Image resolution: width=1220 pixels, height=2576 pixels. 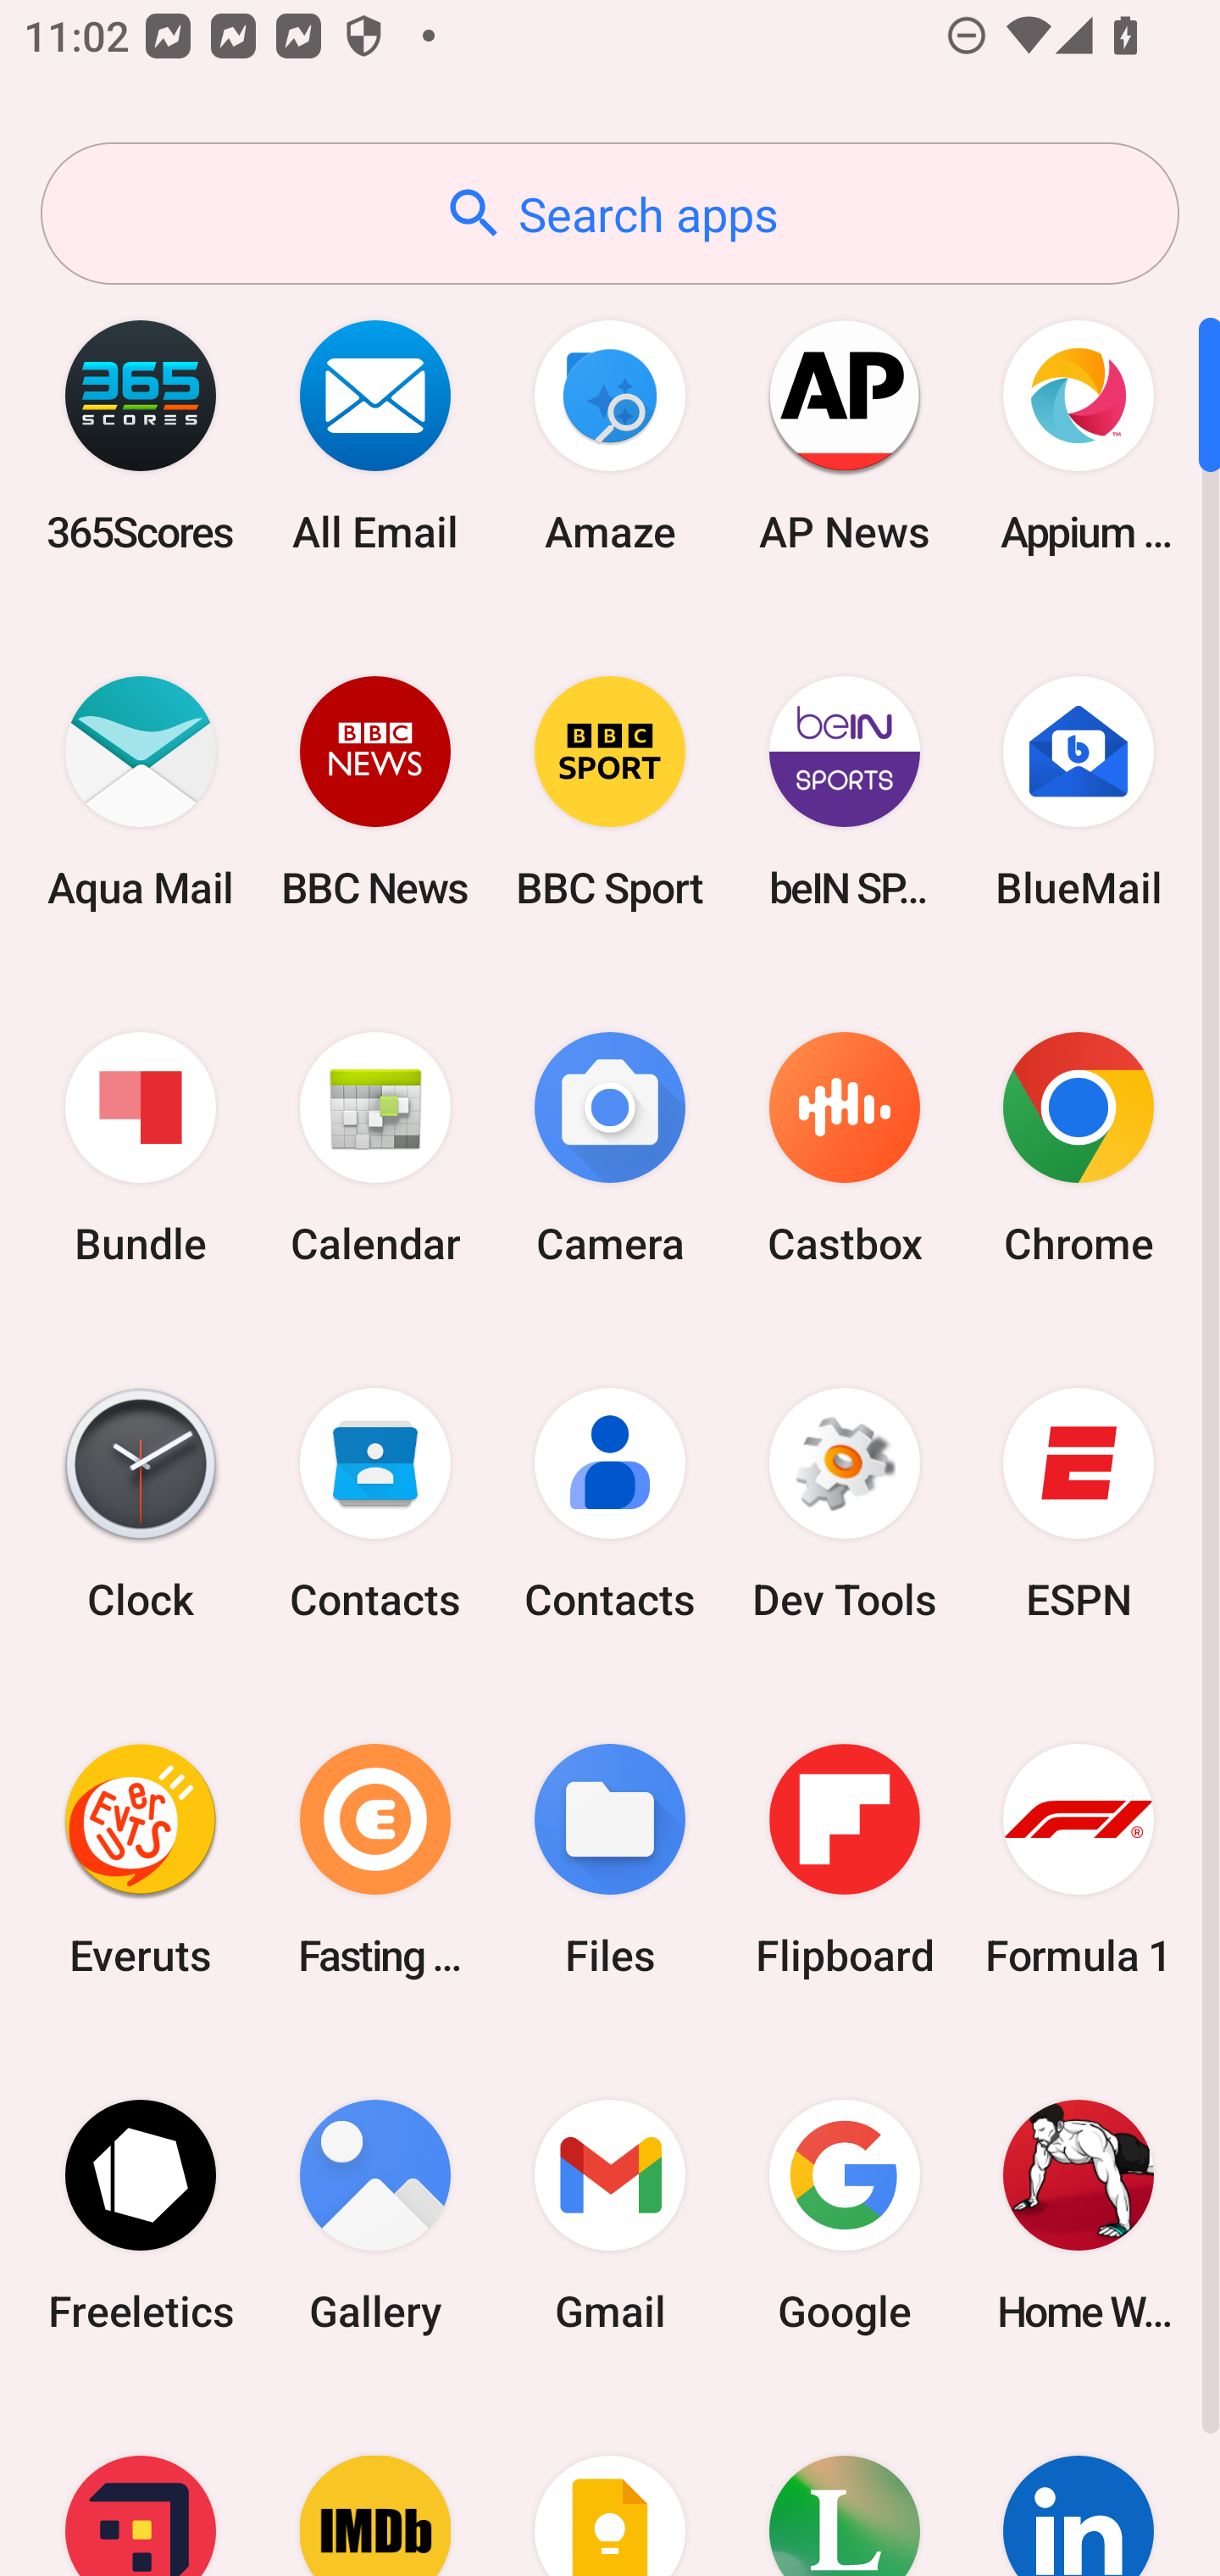 I want to click on Freeletics, so click(x=141, y=2215).